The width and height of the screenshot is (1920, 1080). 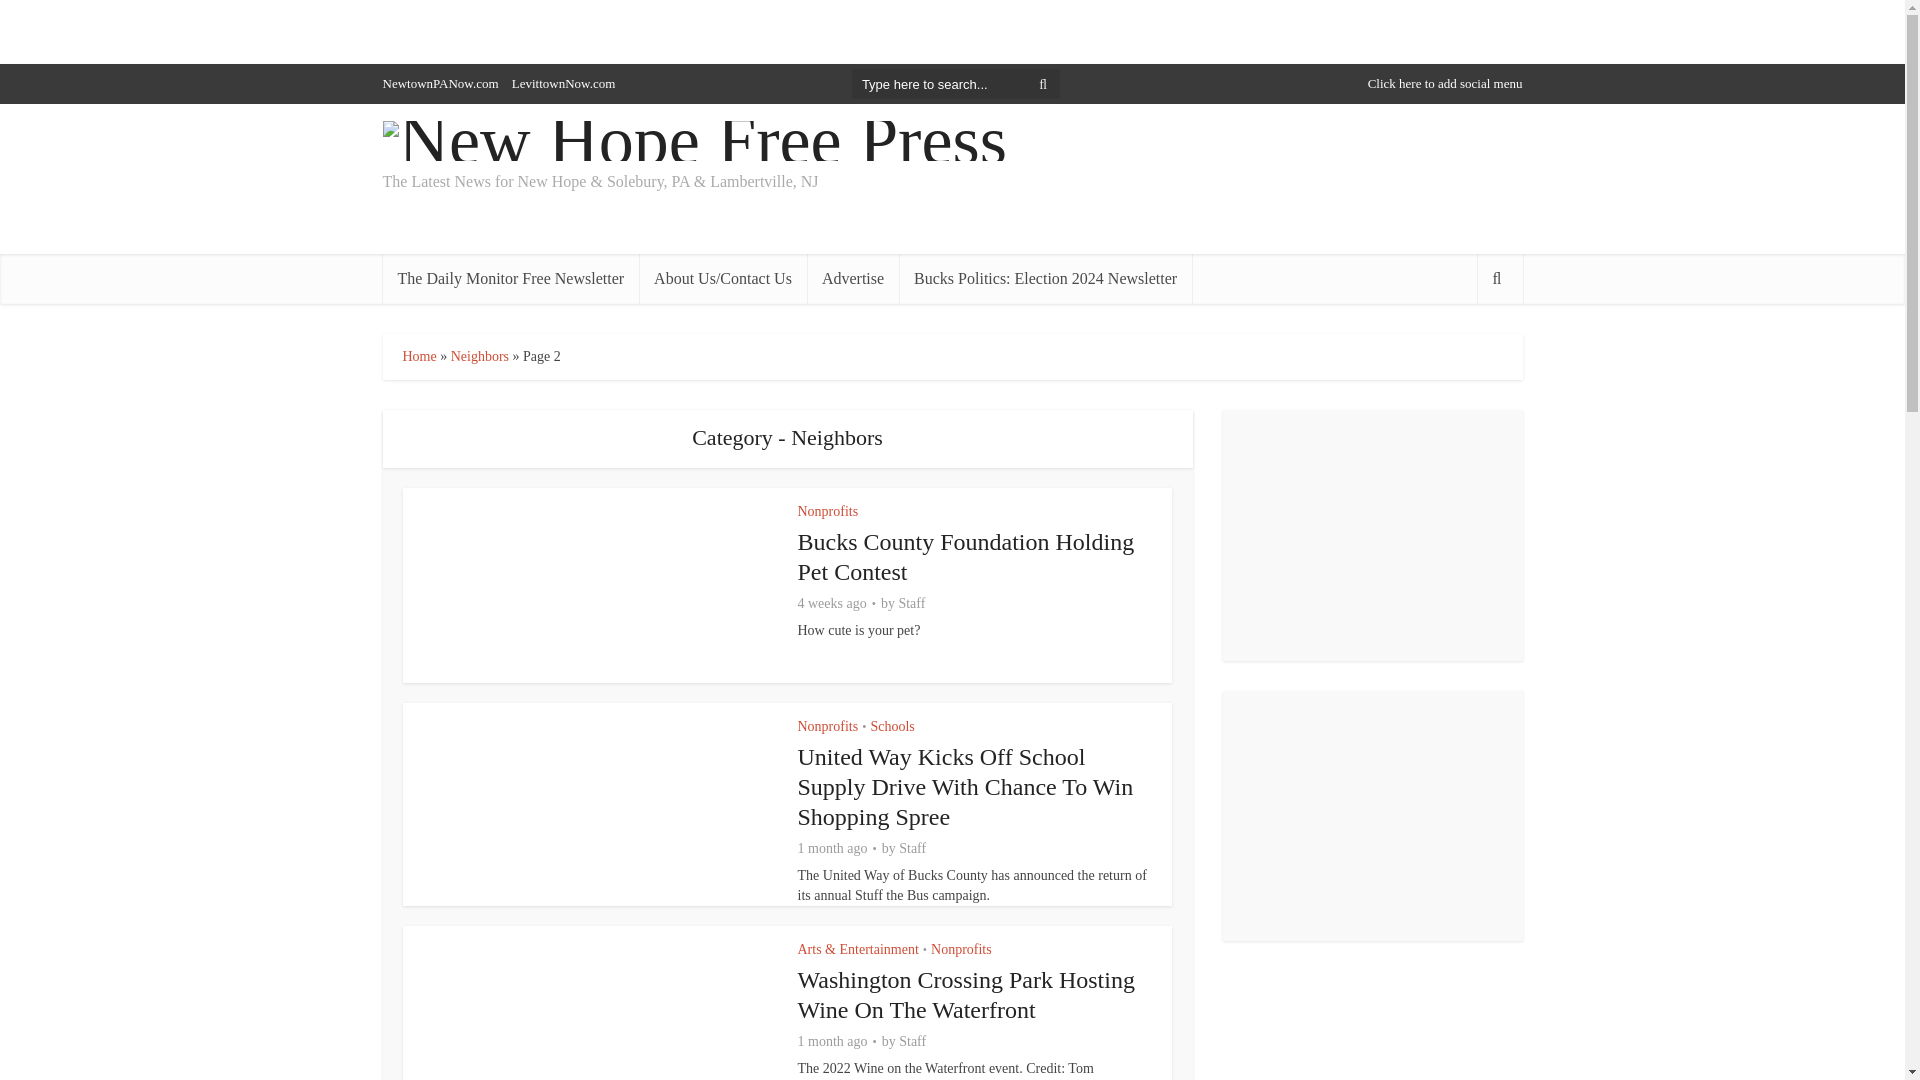 What do you see at coordinates (966, 994) in the screenshot?
I see `Washington Crossing Park Hosting Wine On The Waterfront` at bounding box center [966, 994].